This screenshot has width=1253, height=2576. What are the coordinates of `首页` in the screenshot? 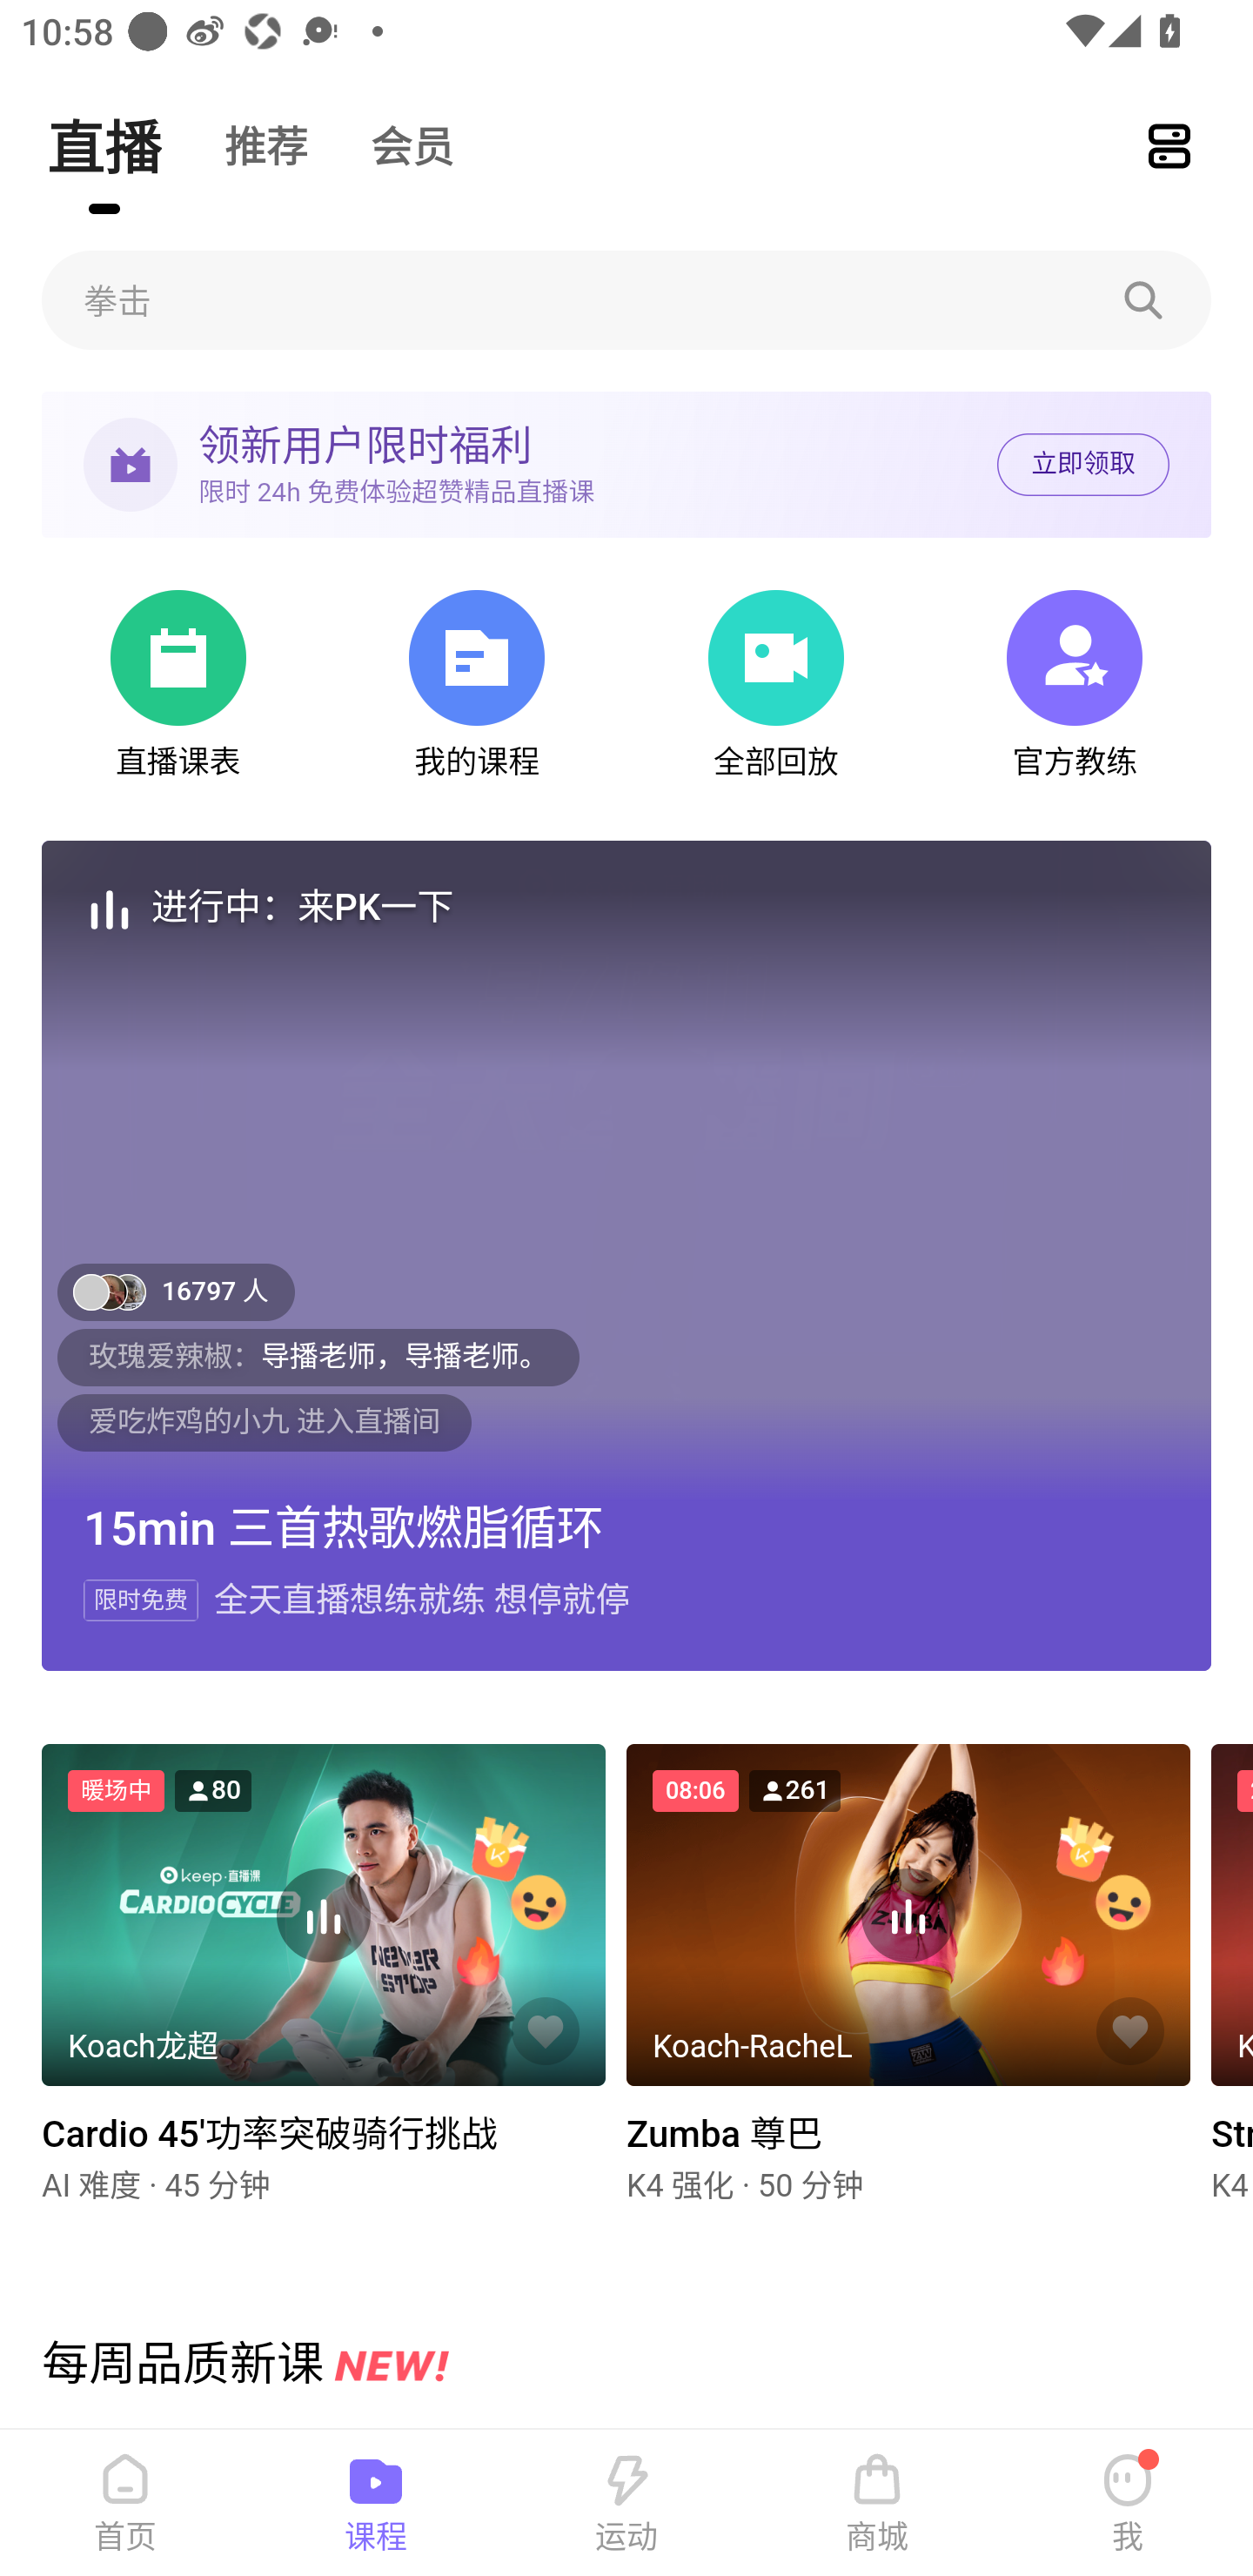 It's located at (125, 2503).